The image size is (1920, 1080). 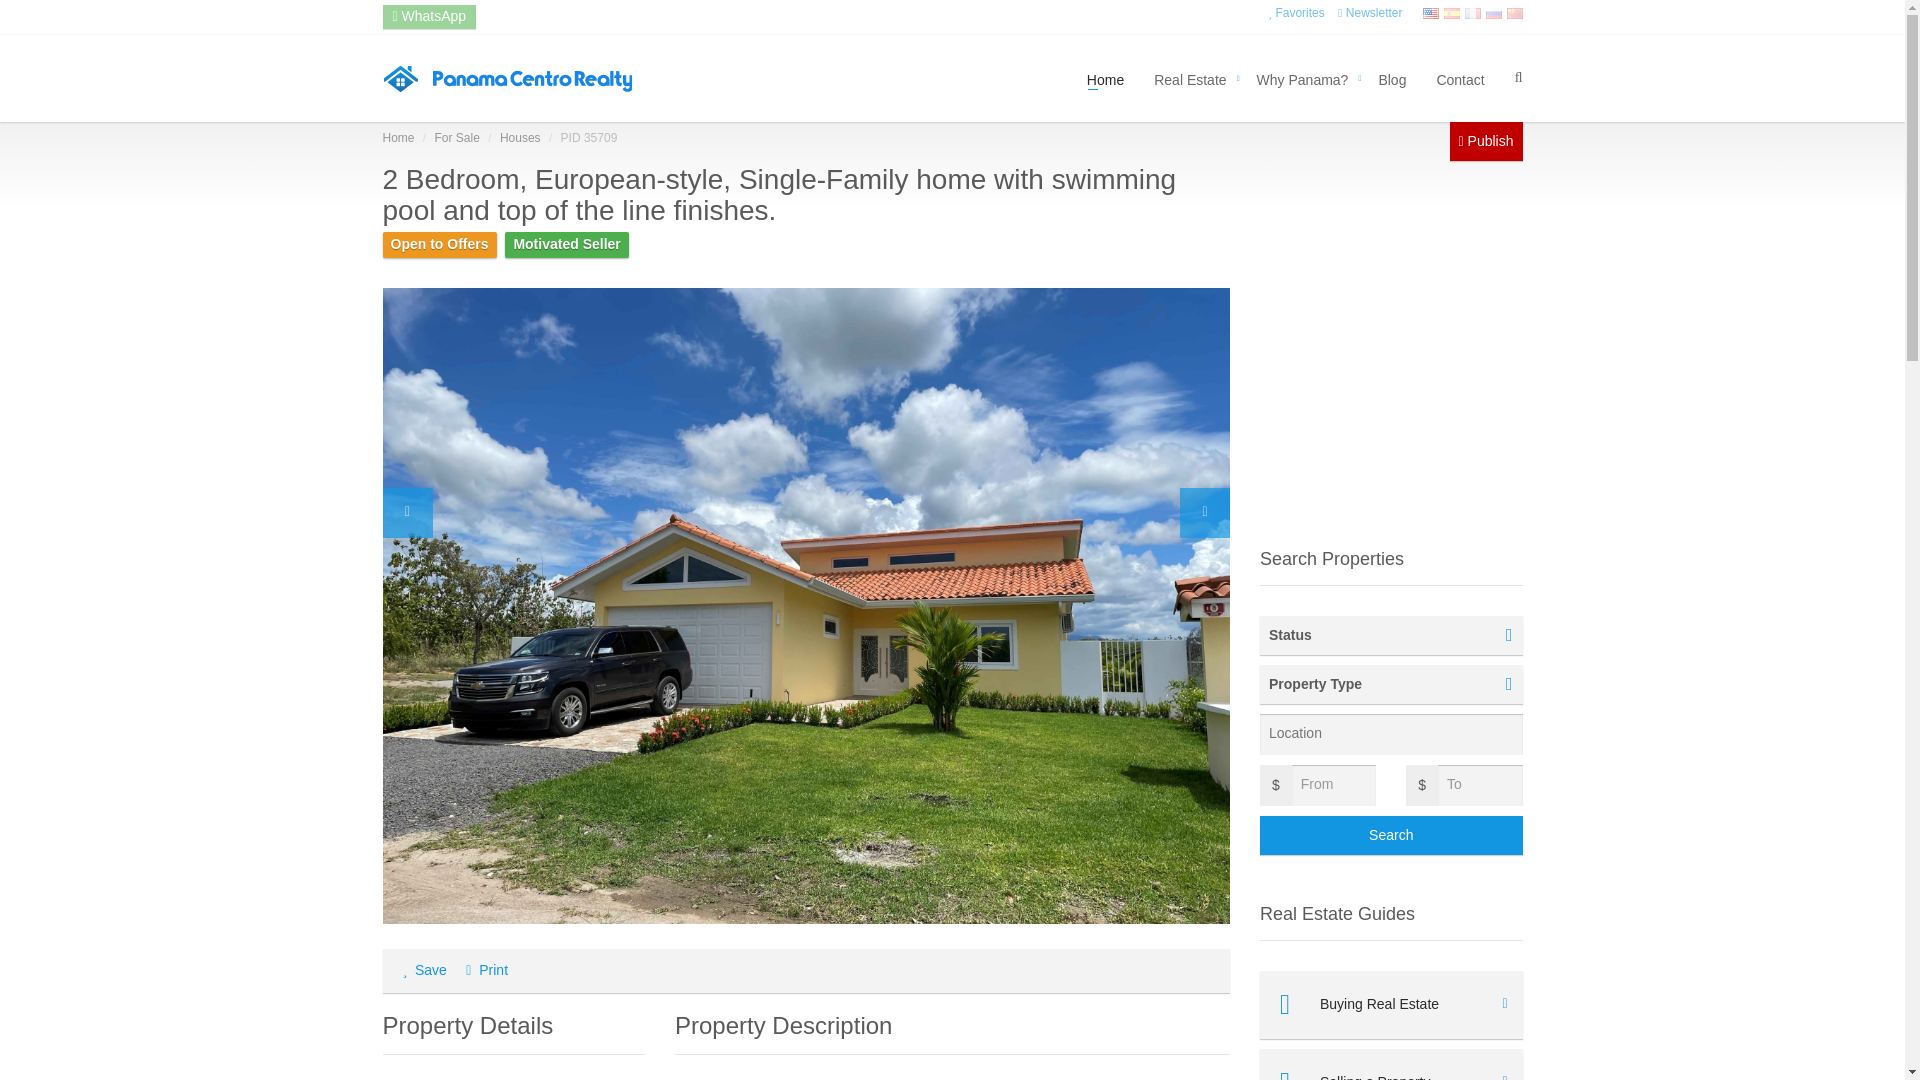 I want to click on Blog, so click(x=1392, y=78).